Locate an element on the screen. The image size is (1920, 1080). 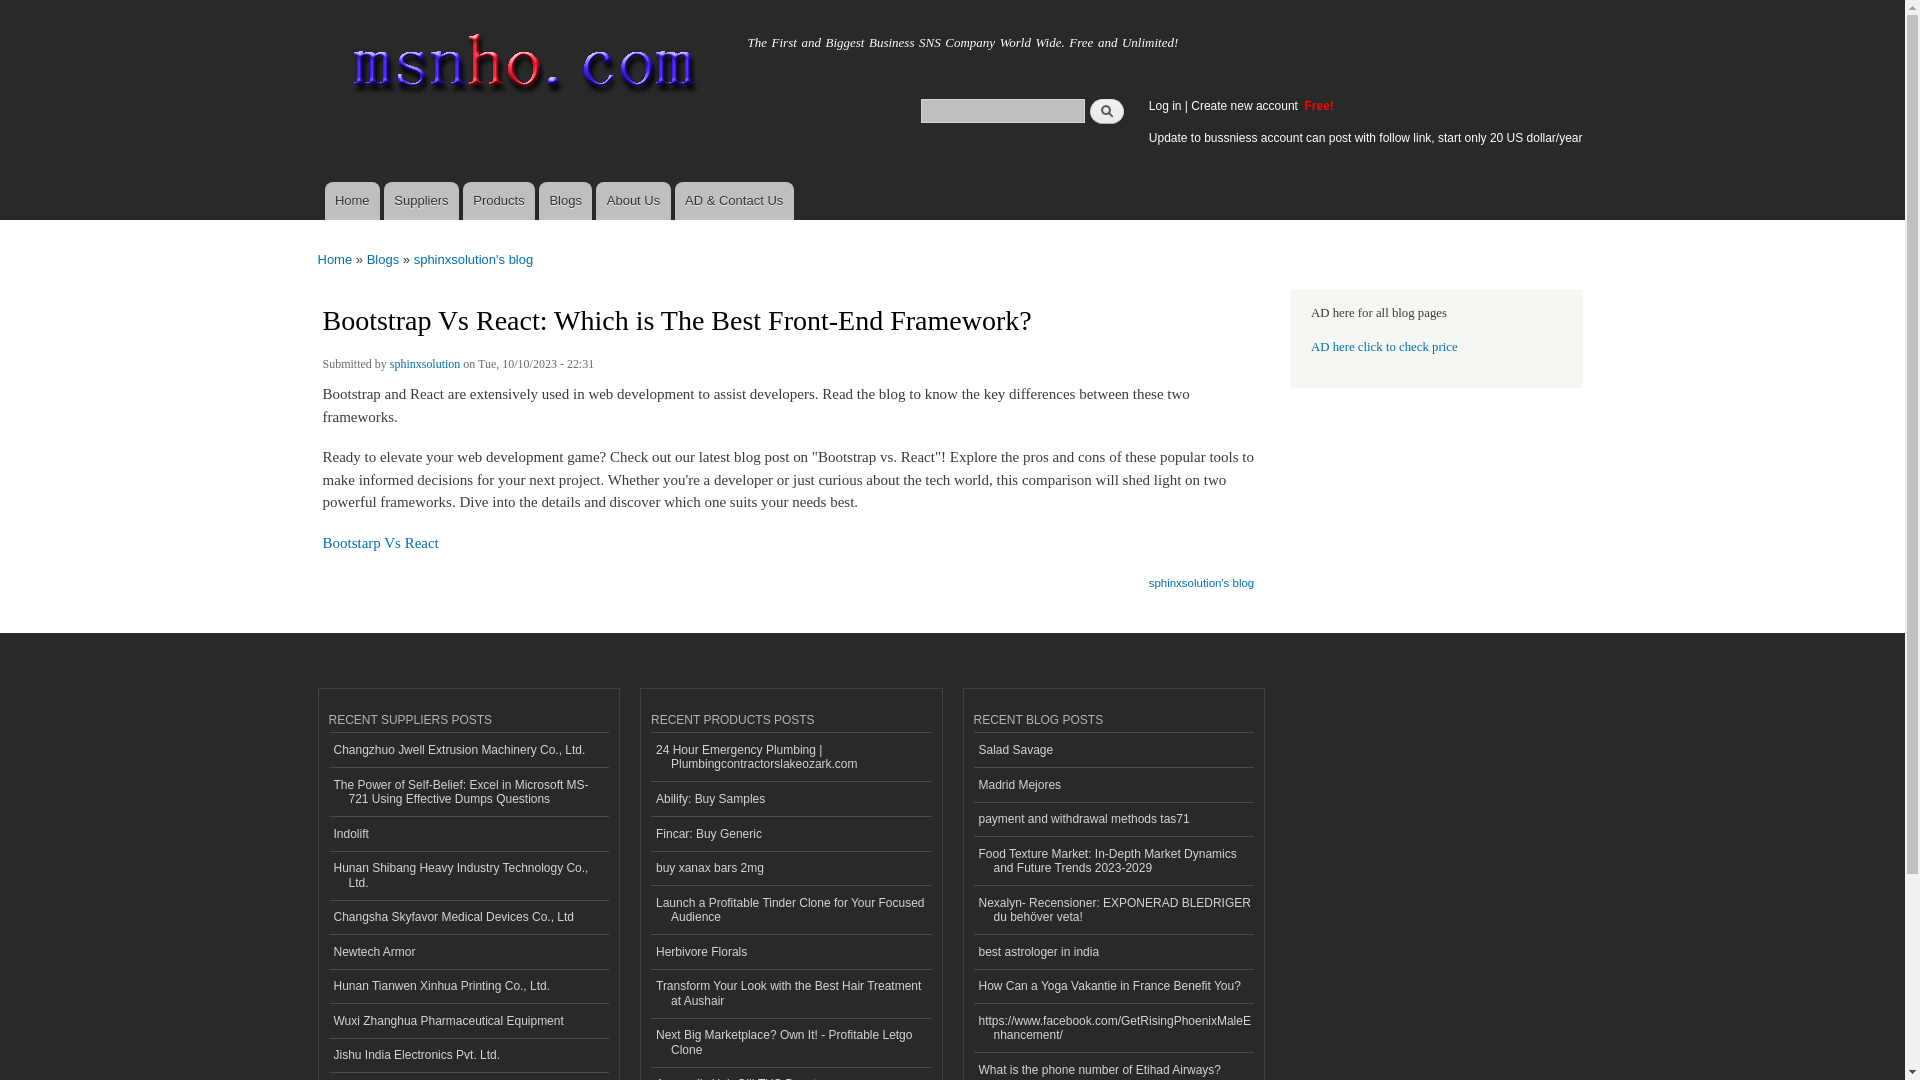
Blogs for suppliers and buyers is located at coordinates (565, 201).